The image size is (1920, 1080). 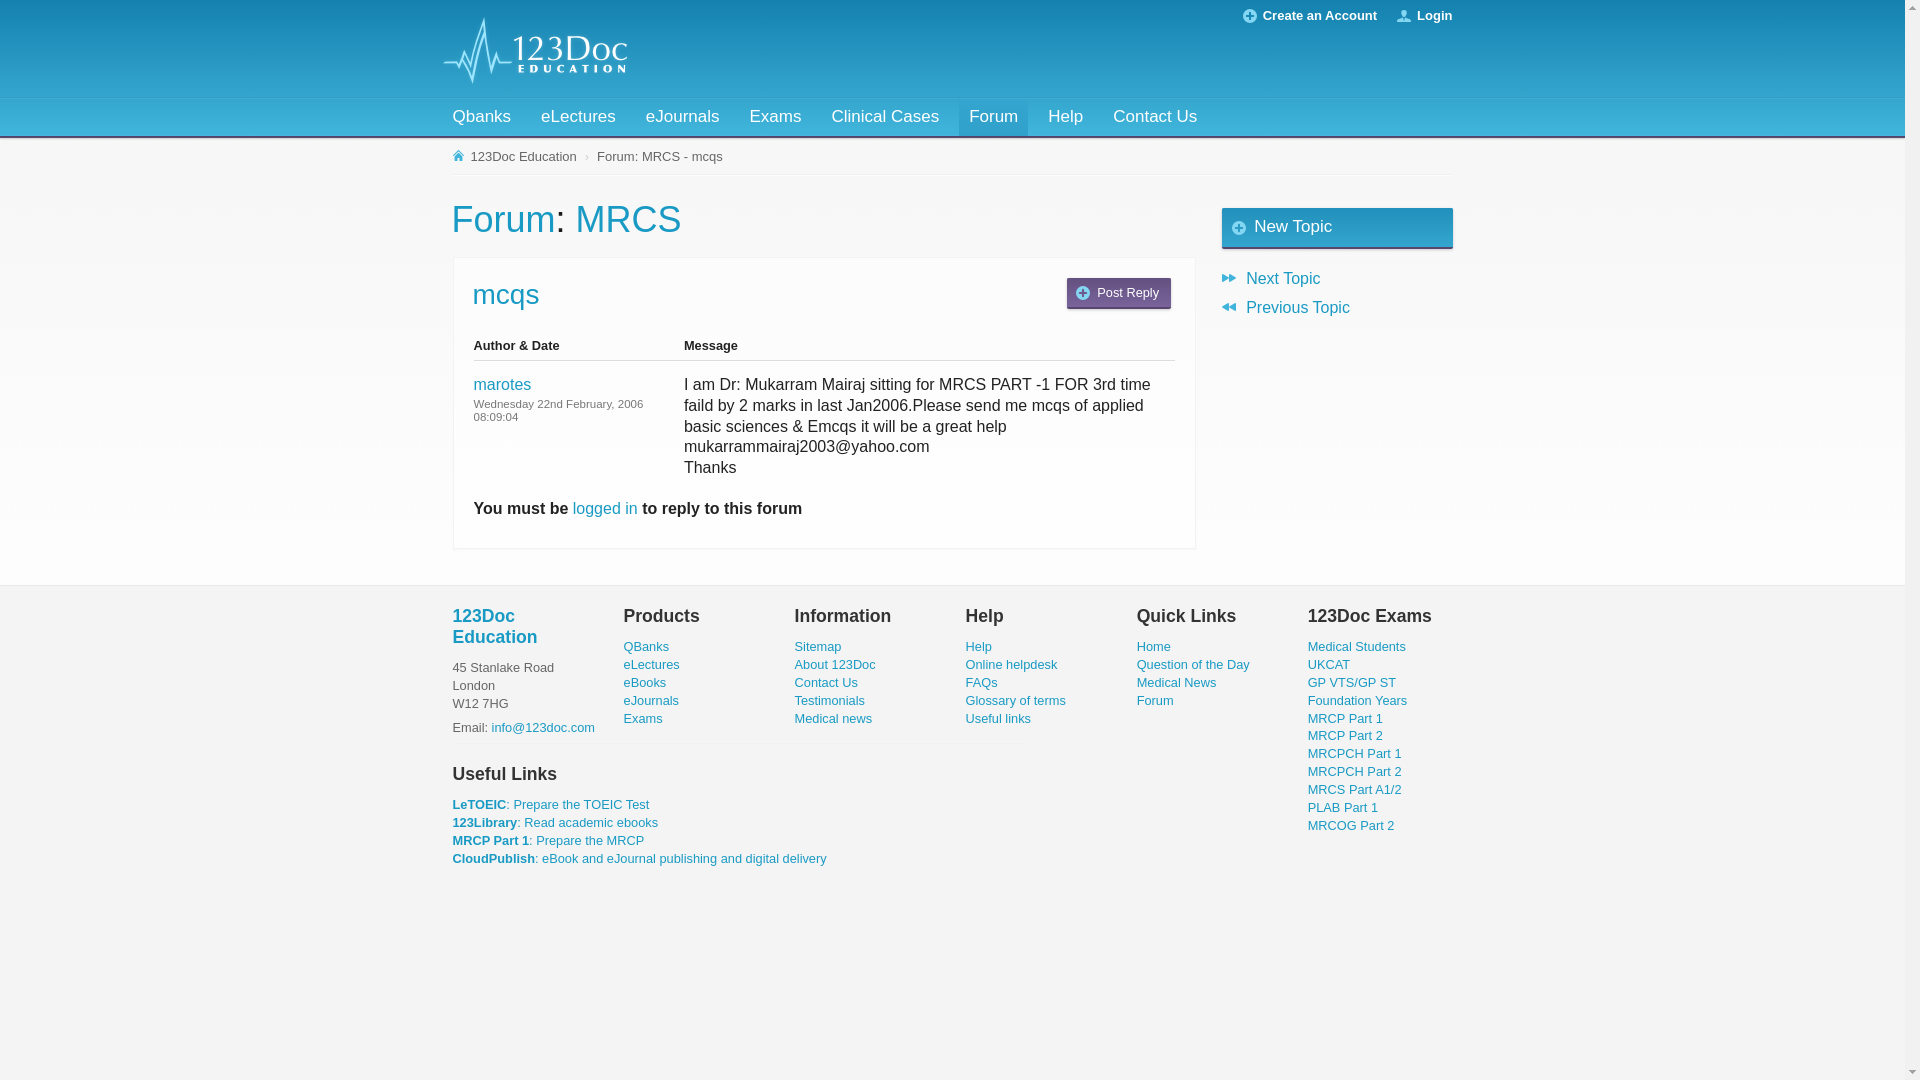 What do you see at coordinates (644, 718) in the screenshot?
I see `Exams` at bounding box center [644, 718].